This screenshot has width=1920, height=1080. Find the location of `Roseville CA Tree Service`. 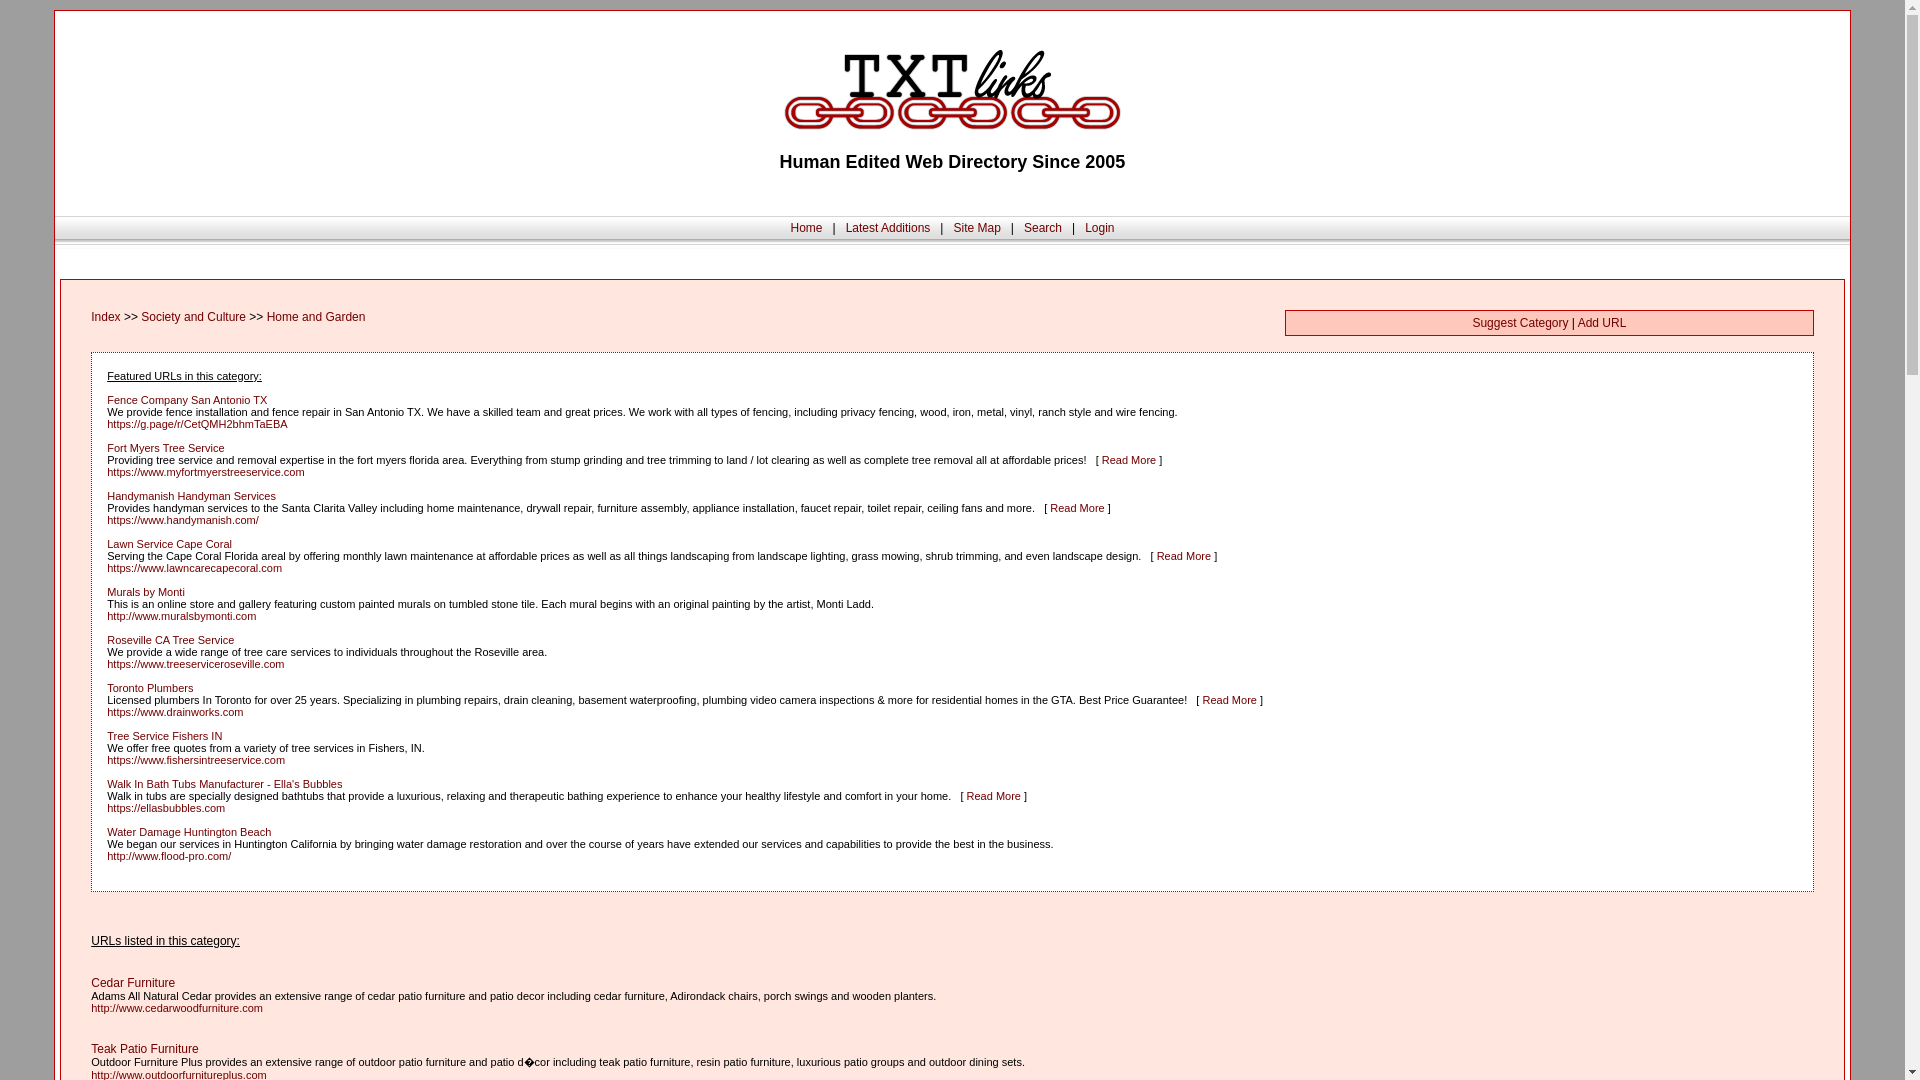

Roseville CA Tree Service is located at coordinates (170, 639).